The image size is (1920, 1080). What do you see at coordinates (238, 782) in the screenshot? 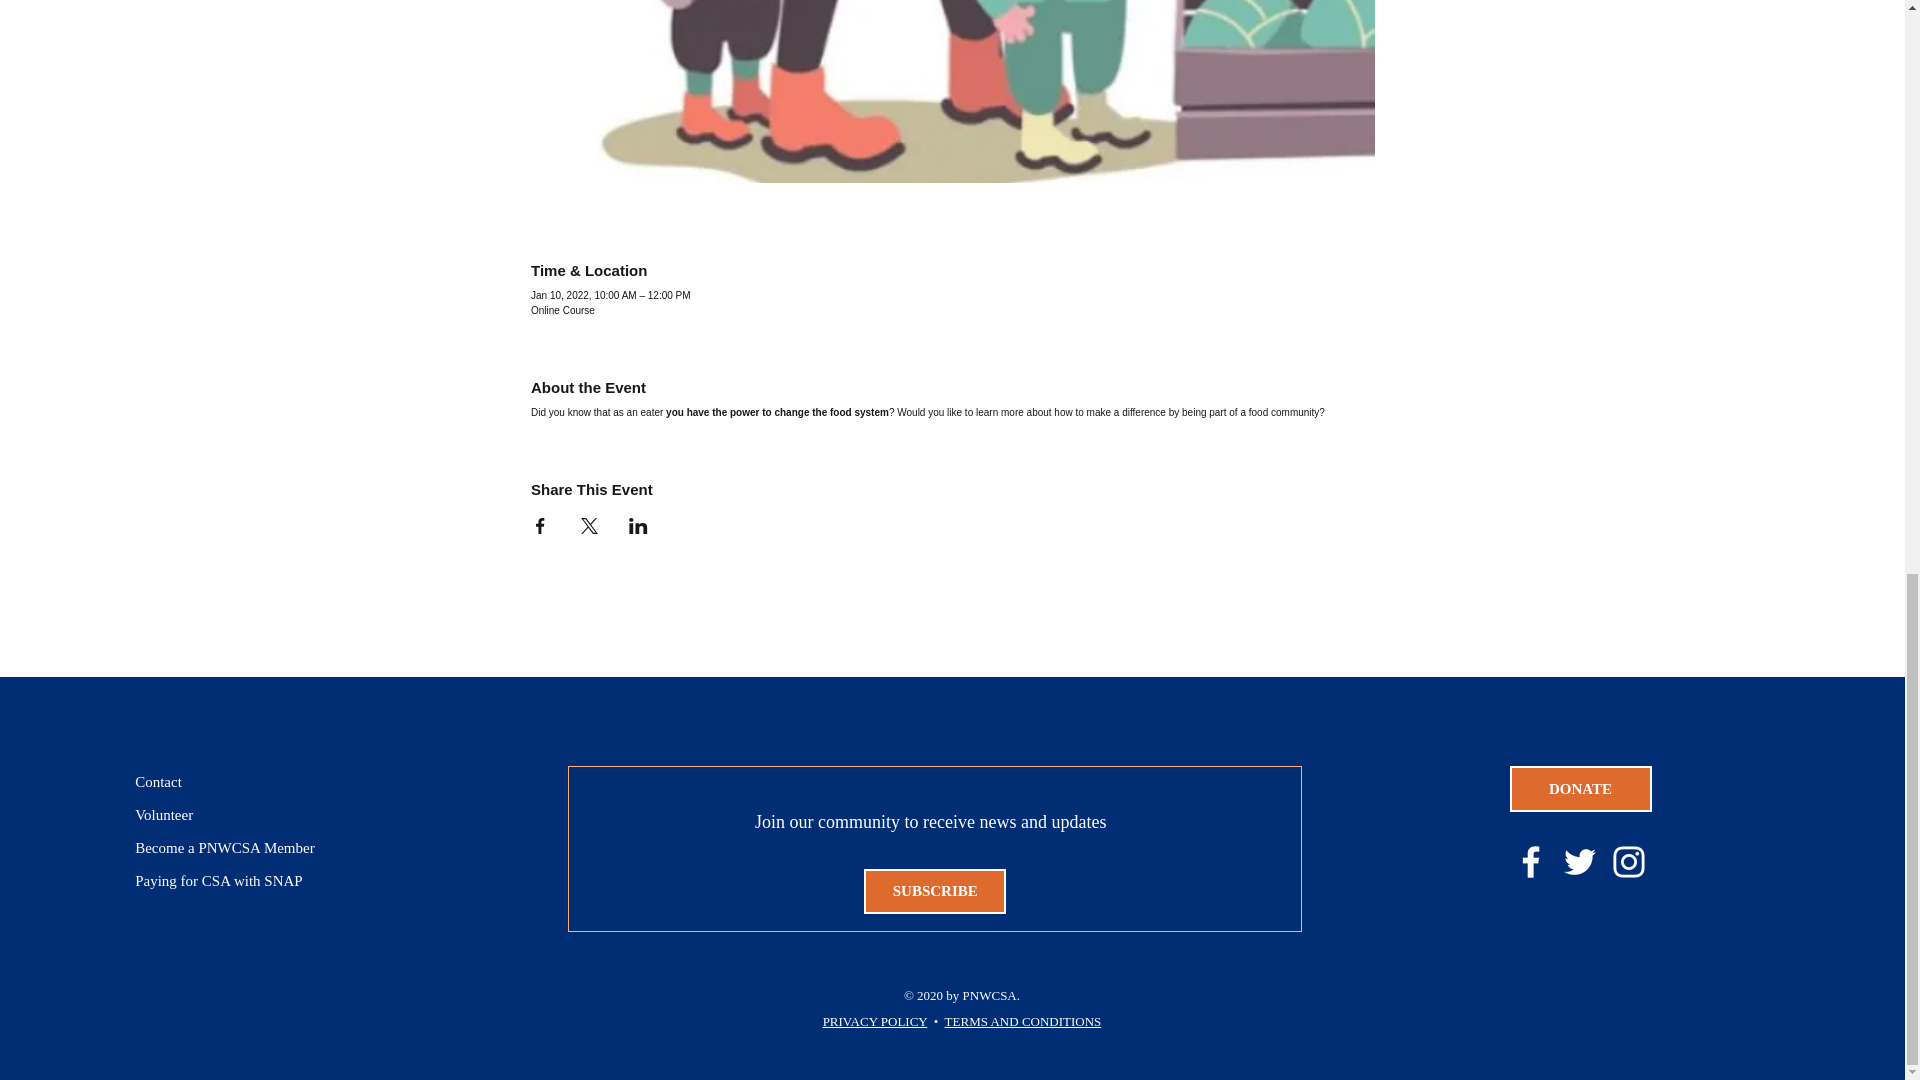
I see `Contact` at bounding box center [238, 782].